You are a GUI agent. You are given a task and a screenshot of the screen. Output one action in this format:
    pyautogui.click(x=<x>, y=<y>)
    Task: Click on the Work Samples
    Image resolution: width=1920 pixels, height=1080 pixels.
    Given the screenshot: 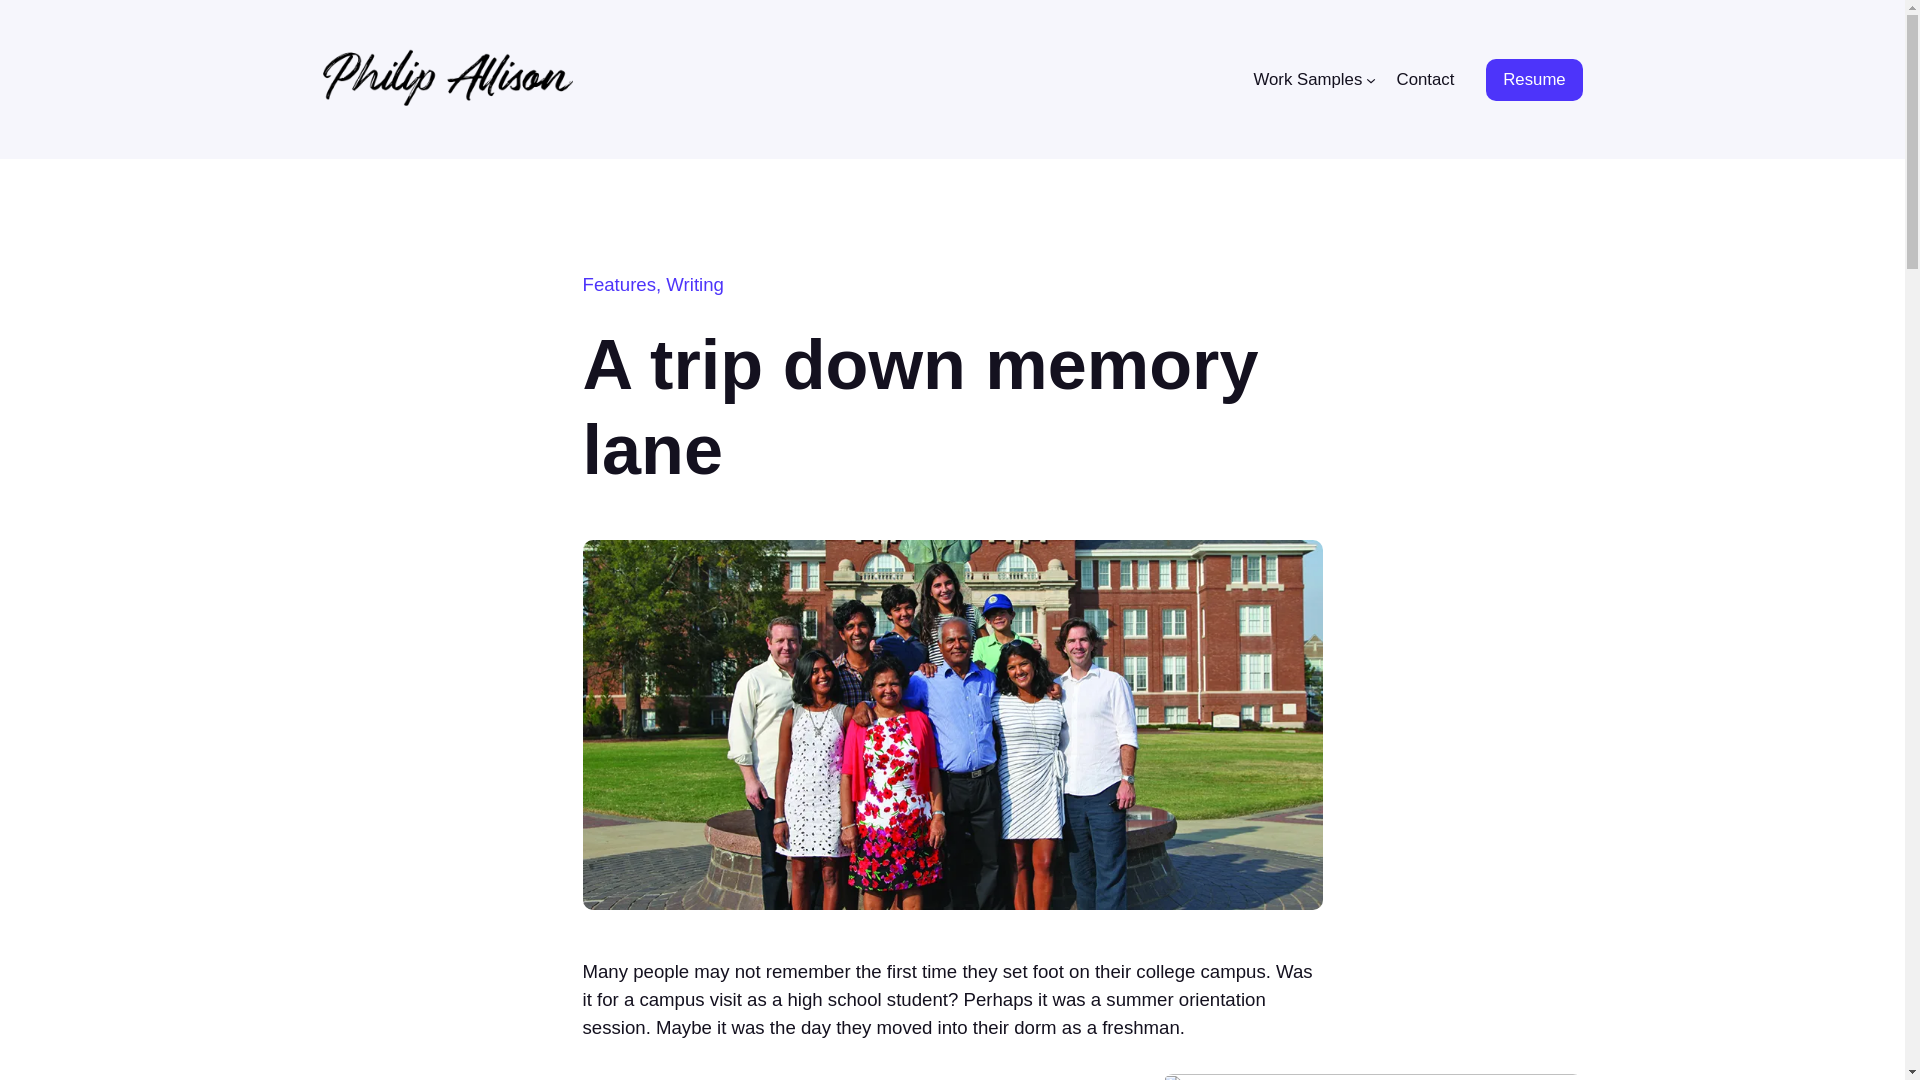 What is the action you would take?
    pyautogui.click(x=1307, y=78)
    